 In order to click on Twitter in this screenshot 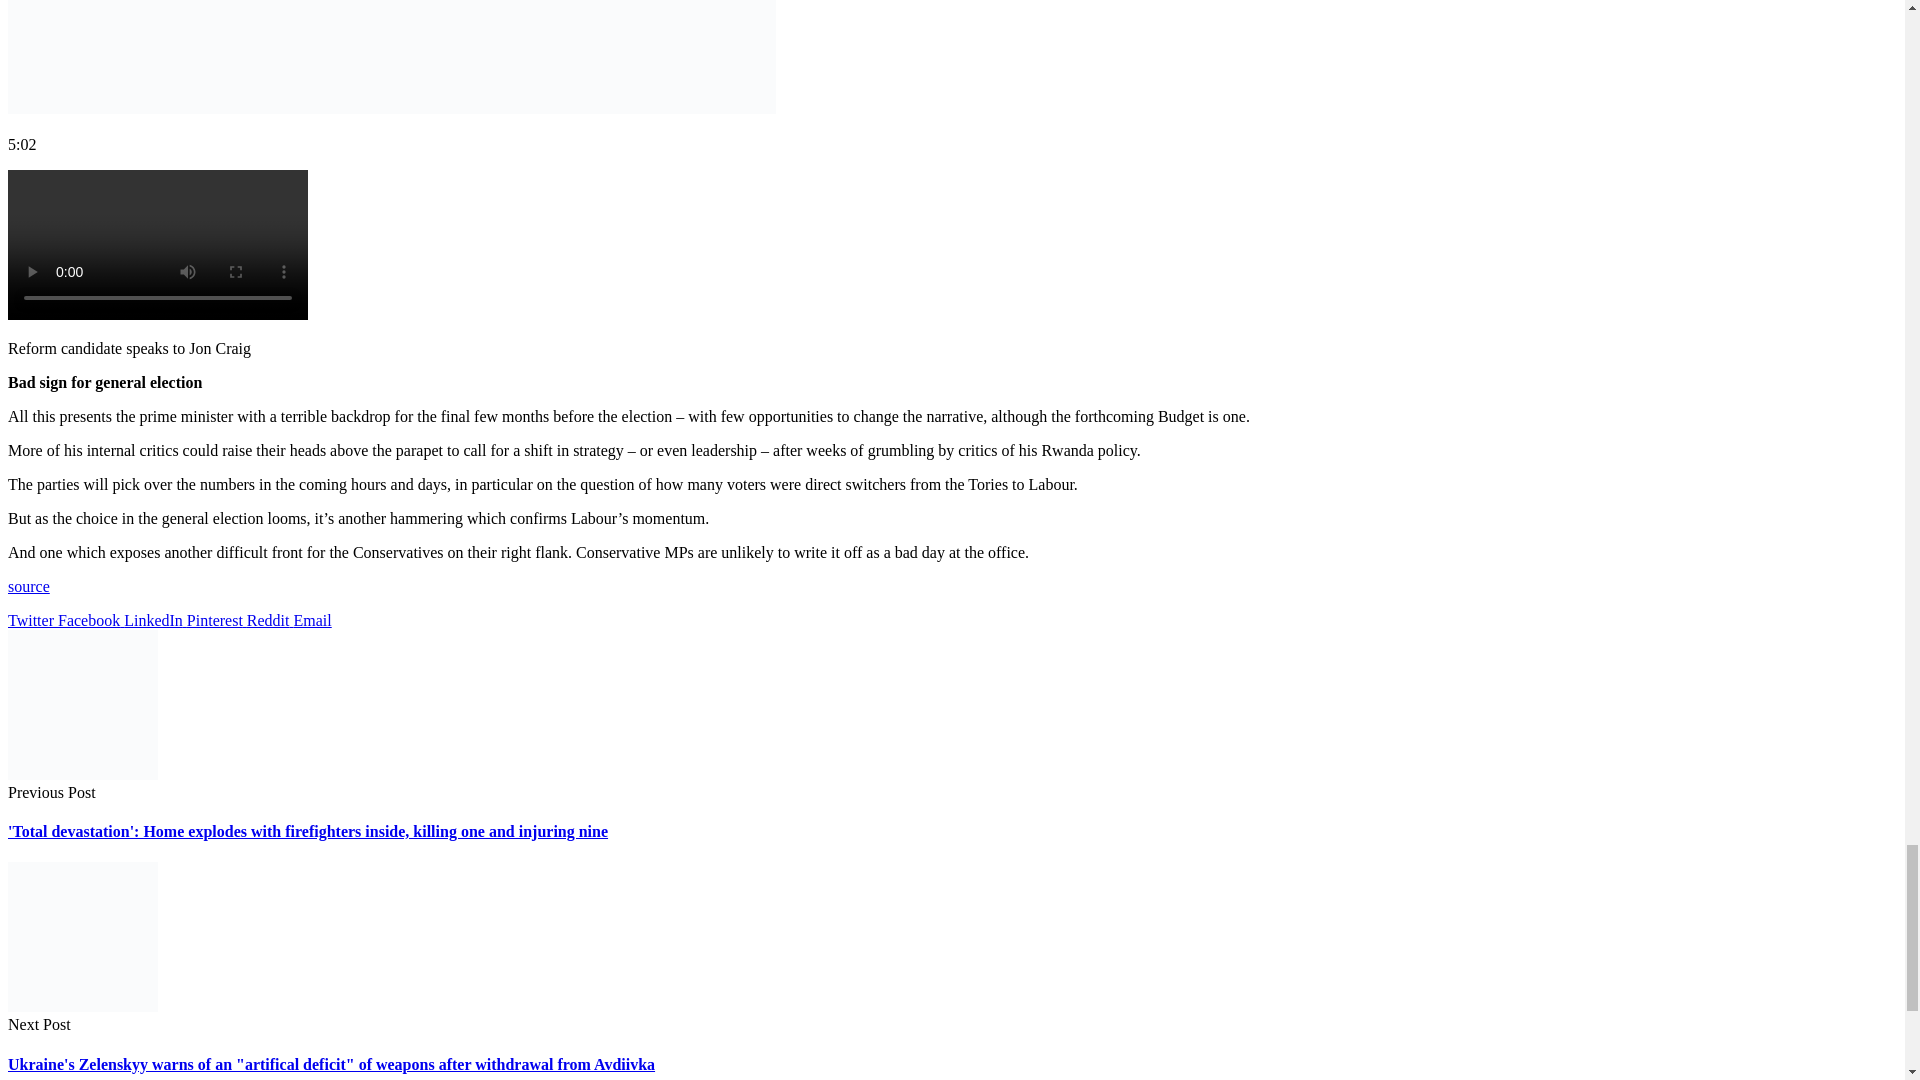, I will do `click(32, 620)`.